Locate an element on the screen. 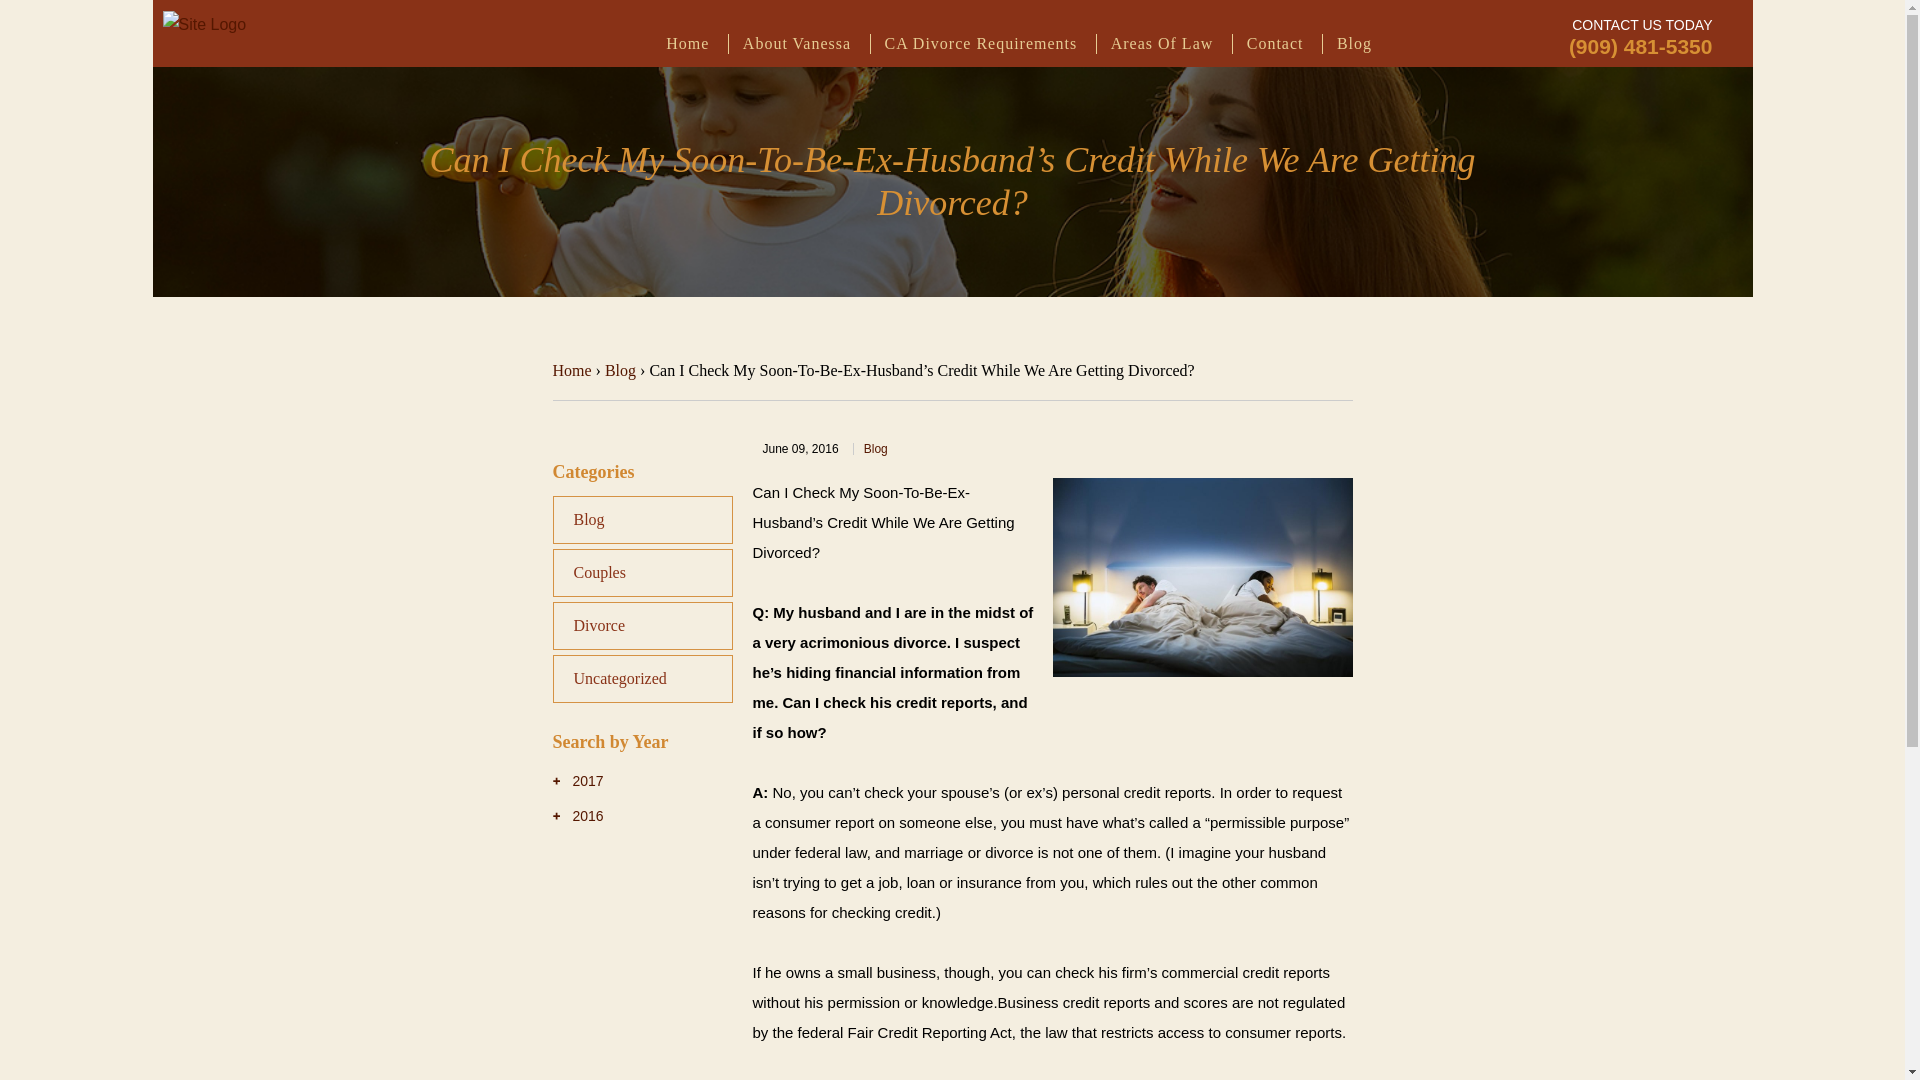  Blog is located at coordinates (620, 370).